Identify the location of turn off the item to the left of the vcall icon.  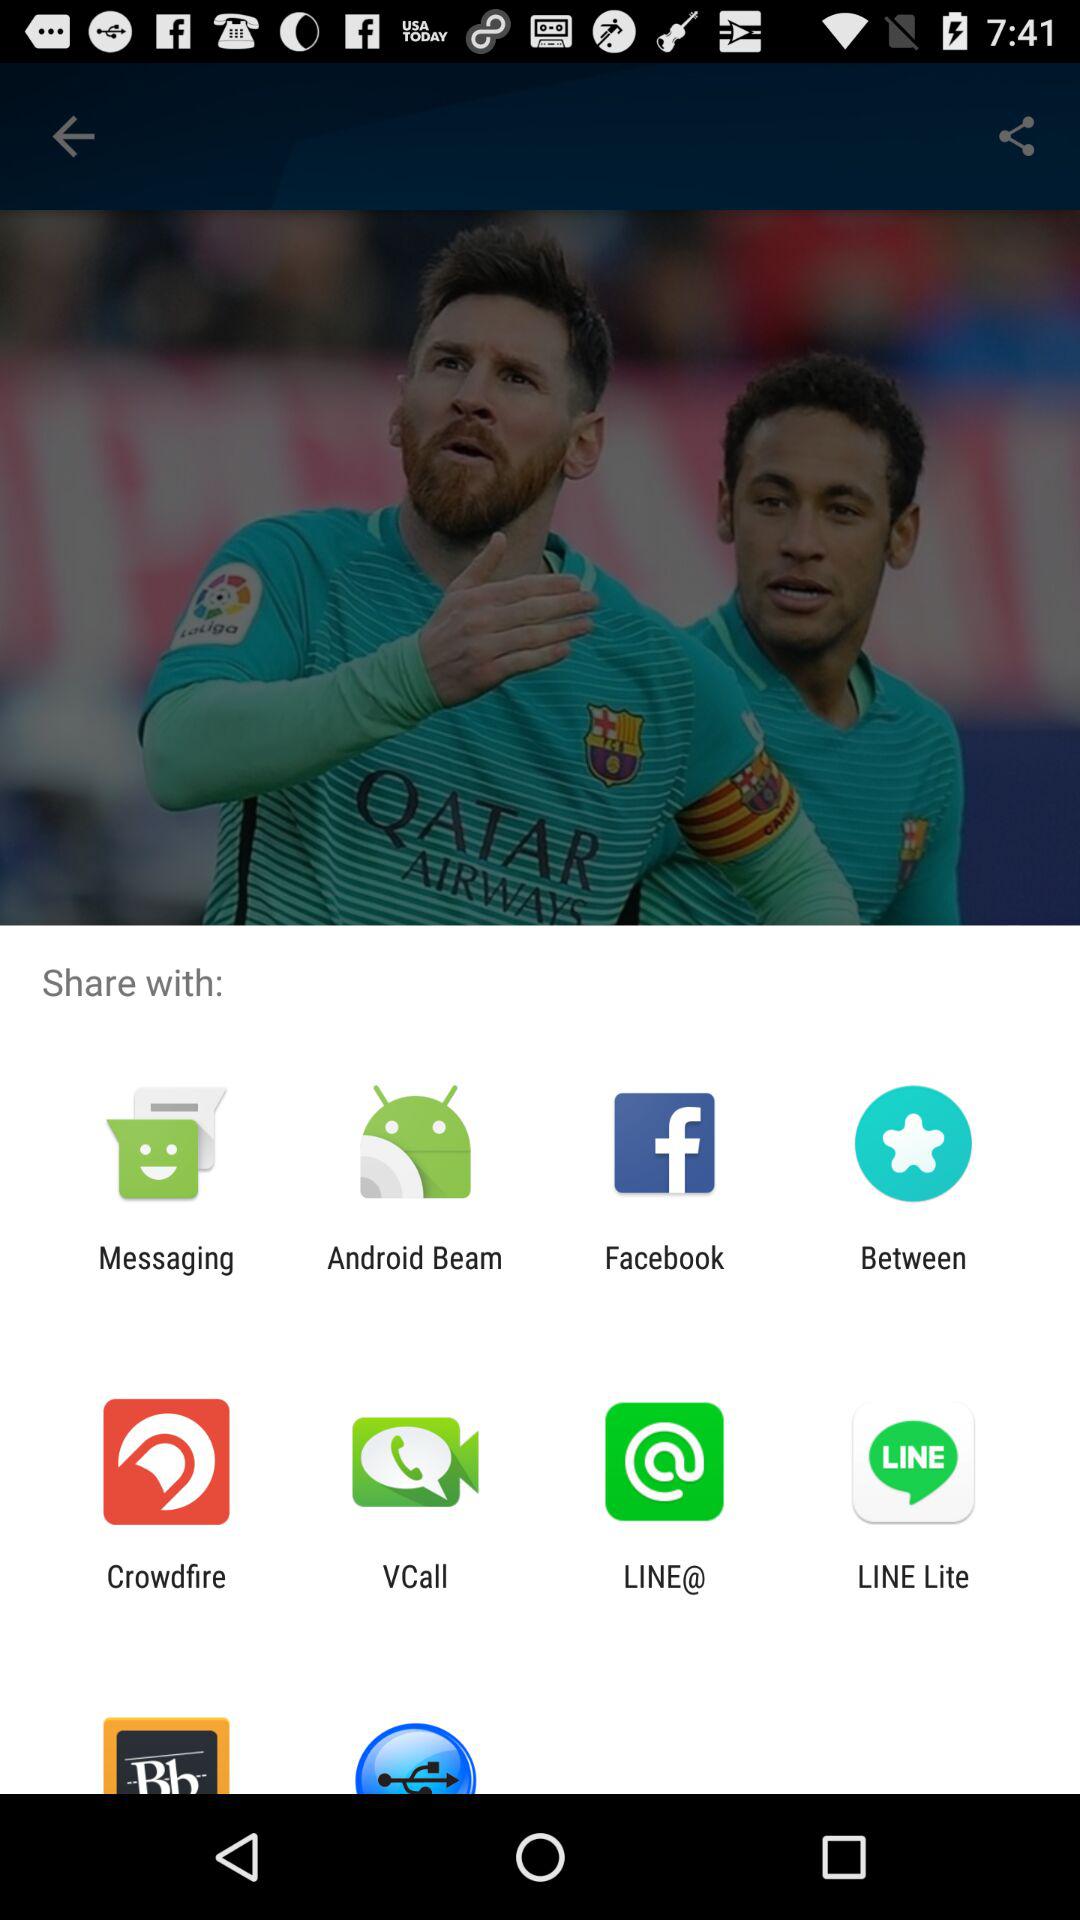
(166, 1593).